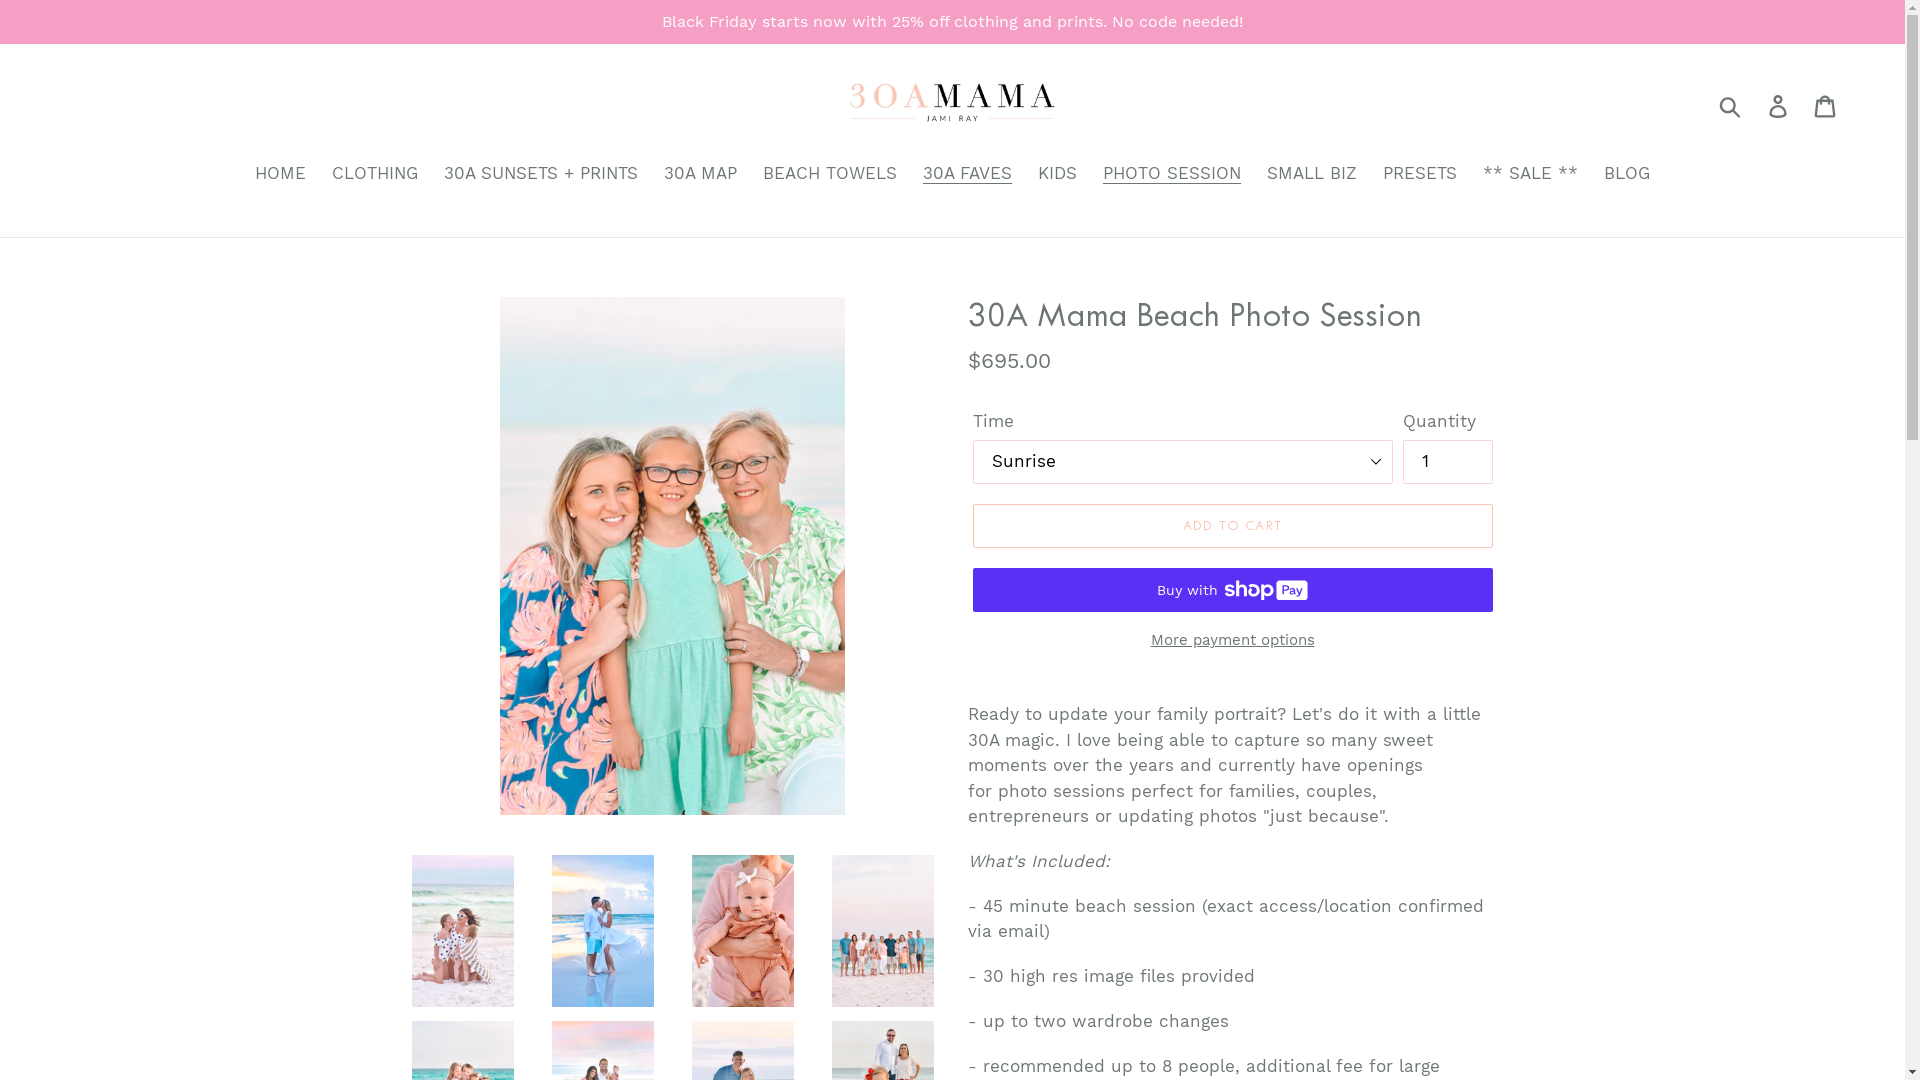 This screenshot has width=1920, height=1080. Describe the element at coordinates (1826, 105) in the screenshot. I see `Cart` at that location.